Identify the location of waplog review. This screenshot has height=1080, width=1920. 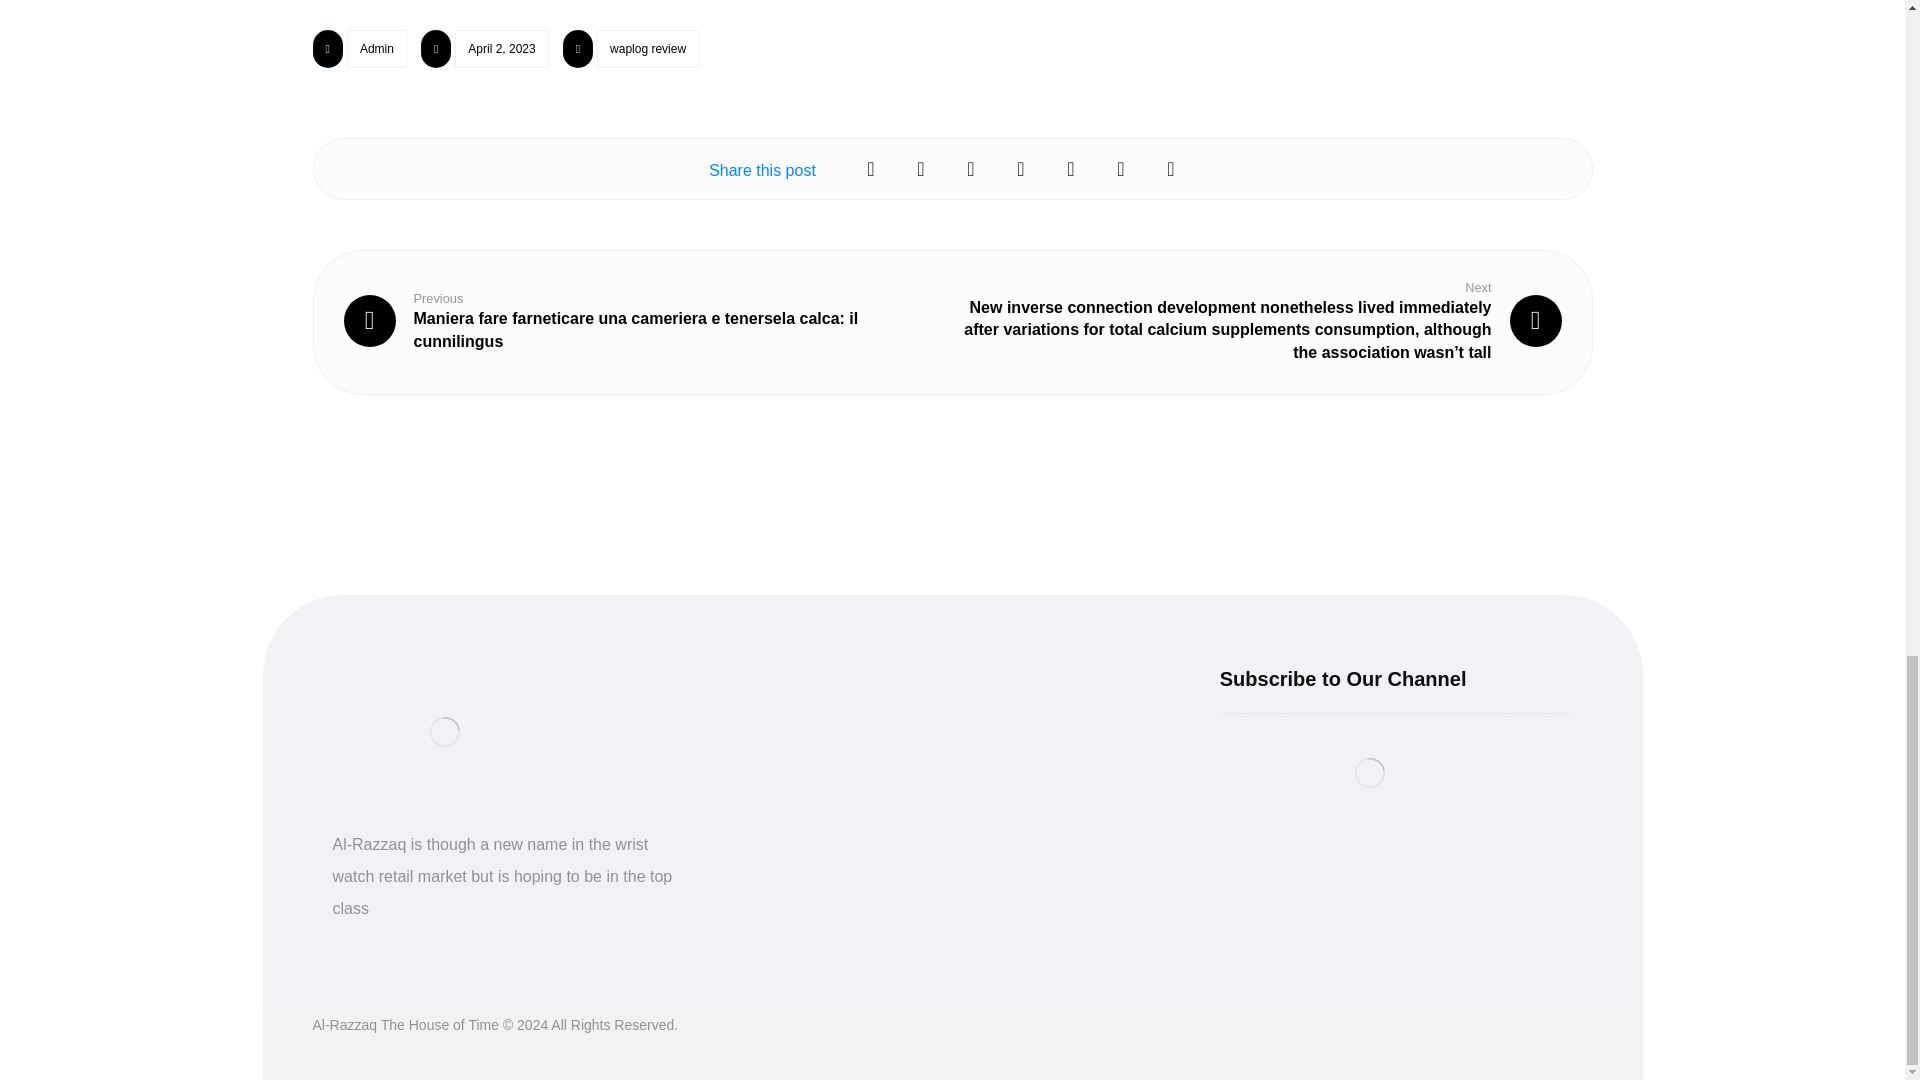
(648, 49).